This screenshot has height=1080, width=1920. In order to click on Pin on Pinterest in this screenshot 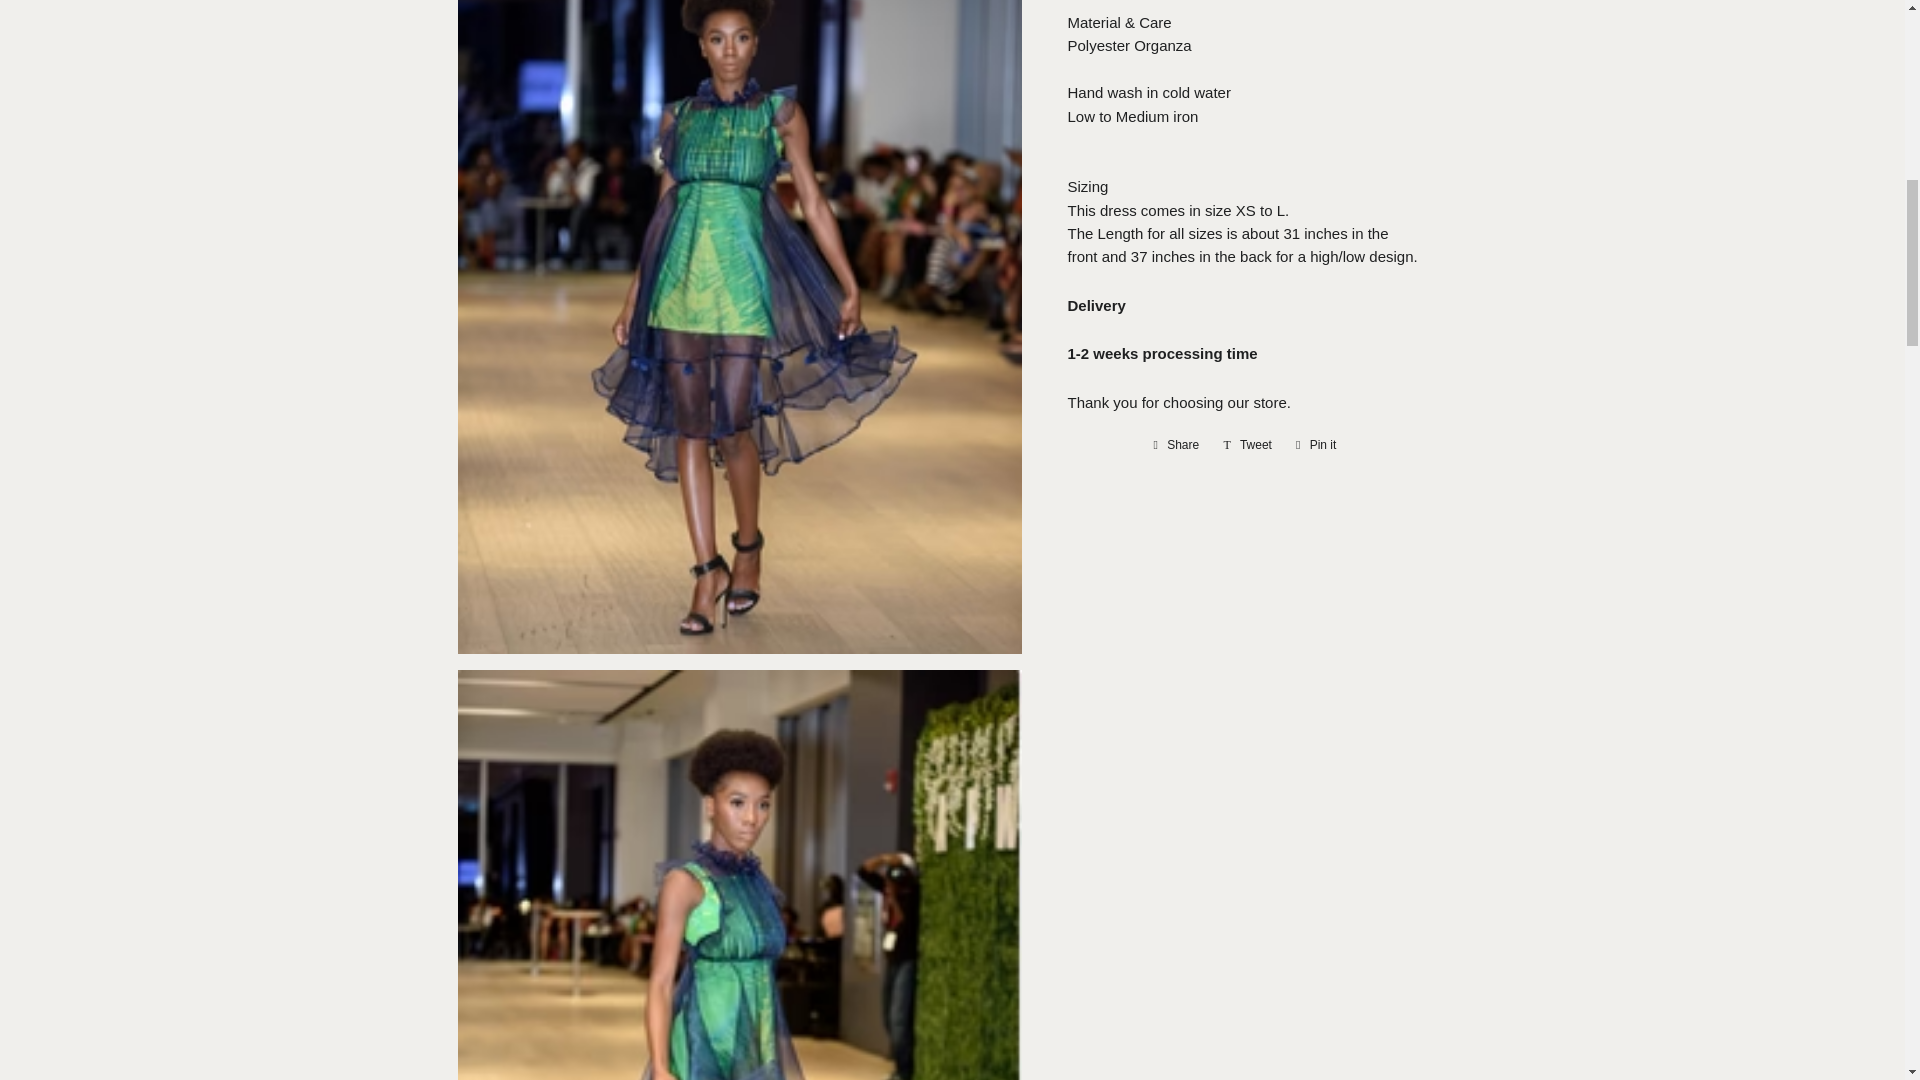, I will do `click(1176, 444)`.